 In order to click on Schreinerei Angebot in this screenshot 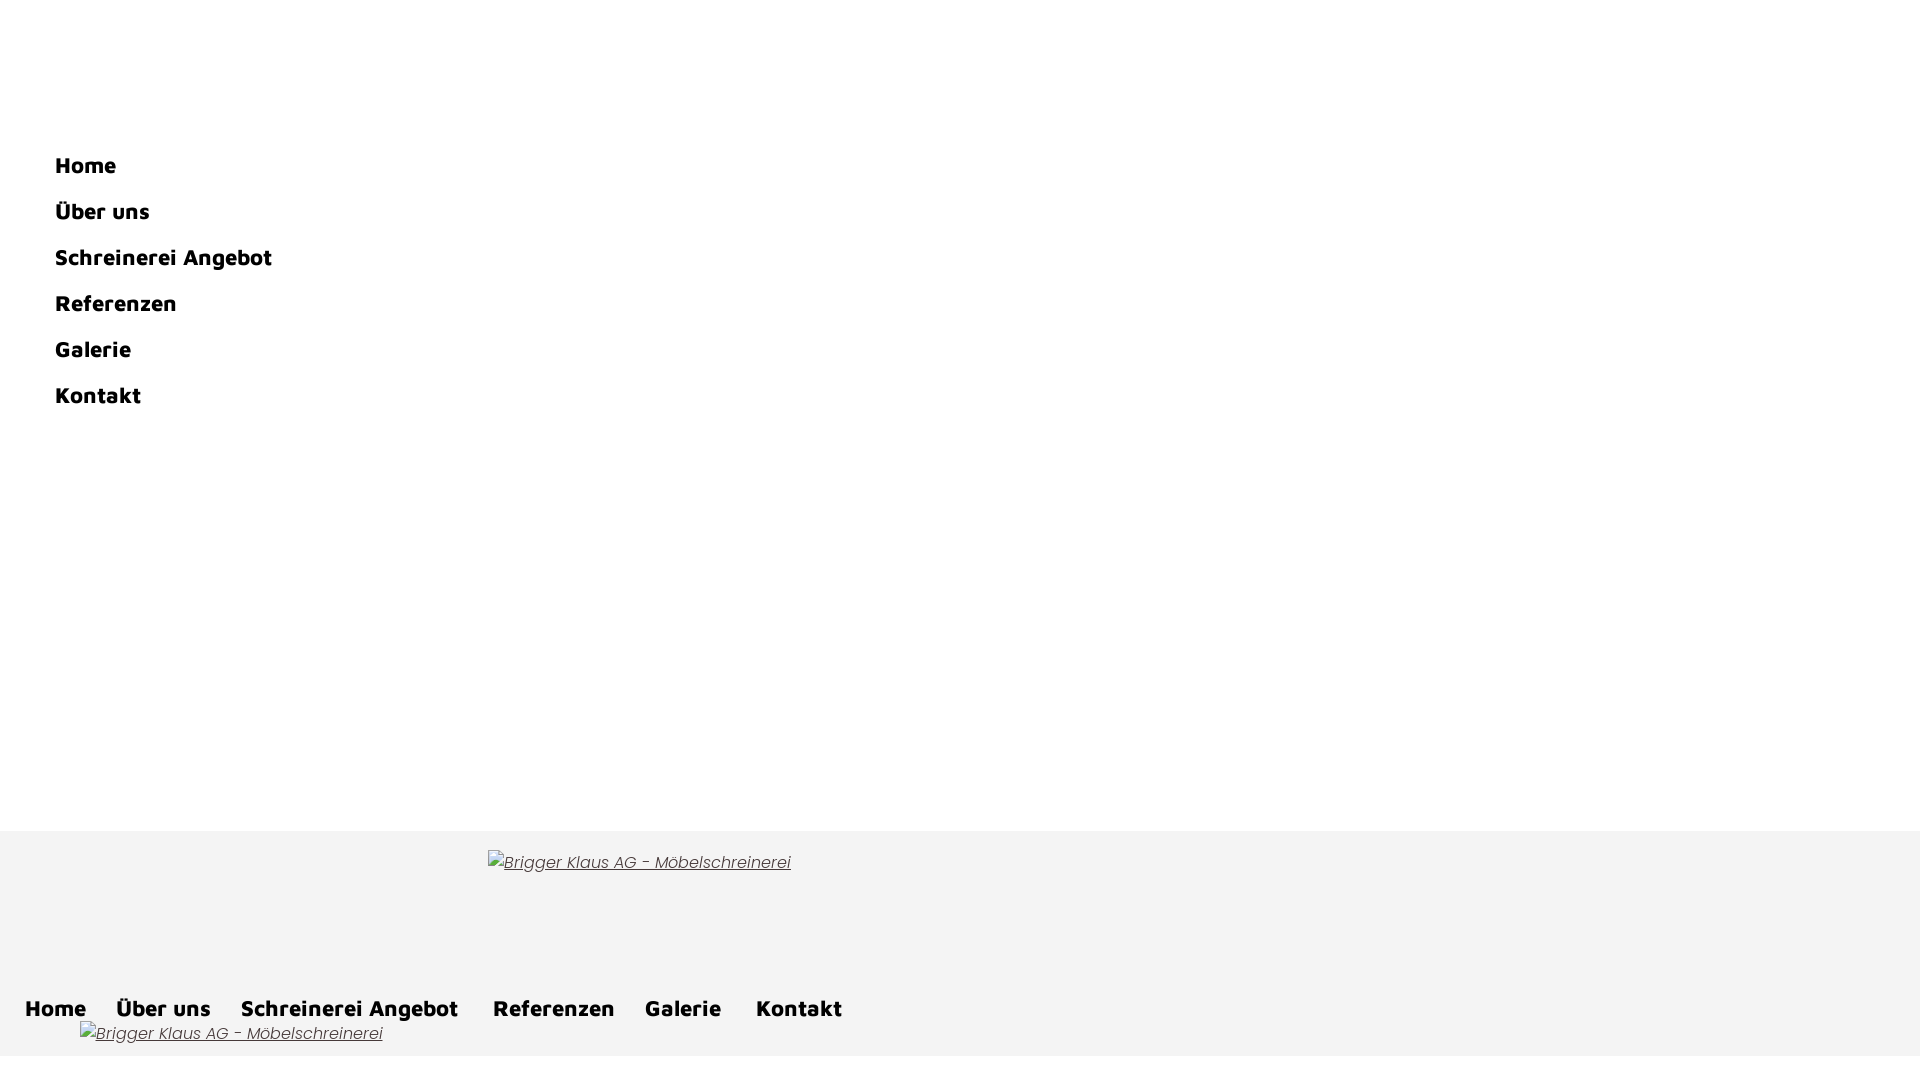, I will do `click(367, 1008)`.